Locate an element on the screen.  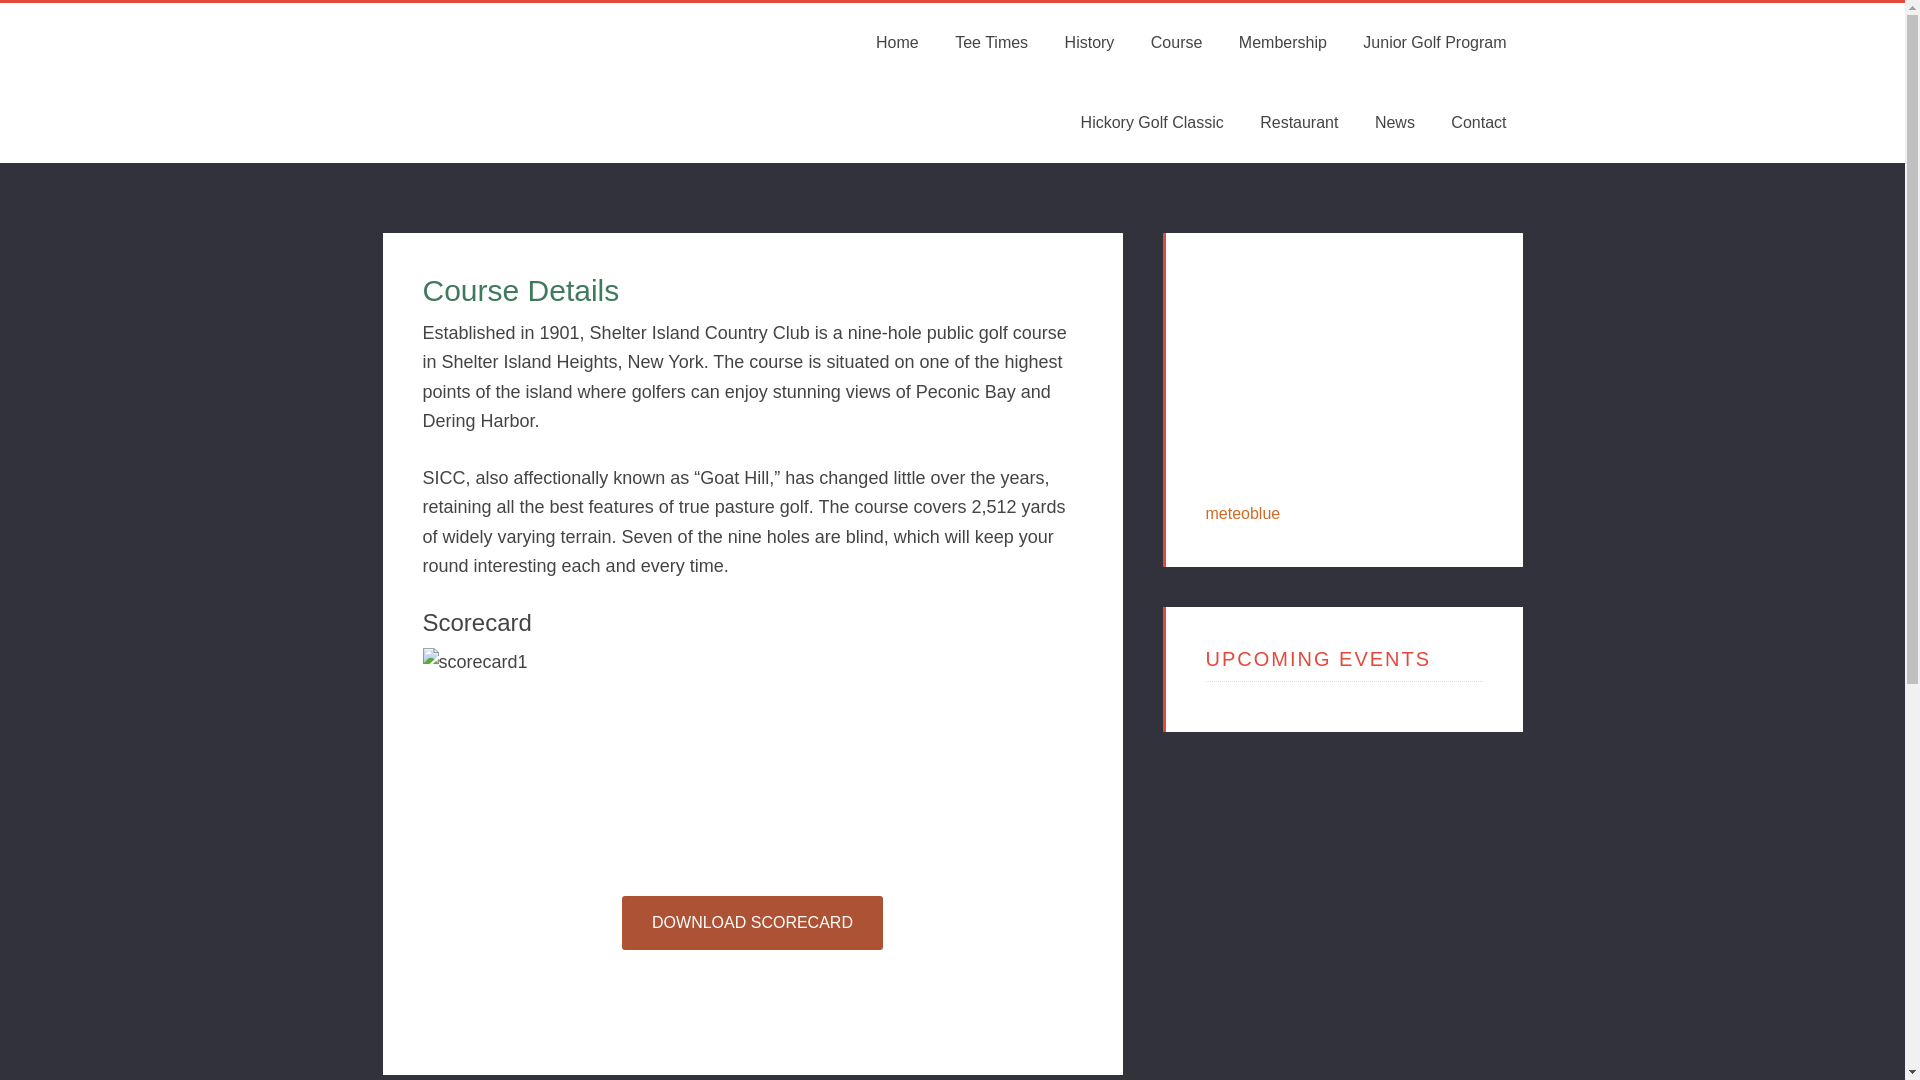
News is located at coordinates (1394, 123).